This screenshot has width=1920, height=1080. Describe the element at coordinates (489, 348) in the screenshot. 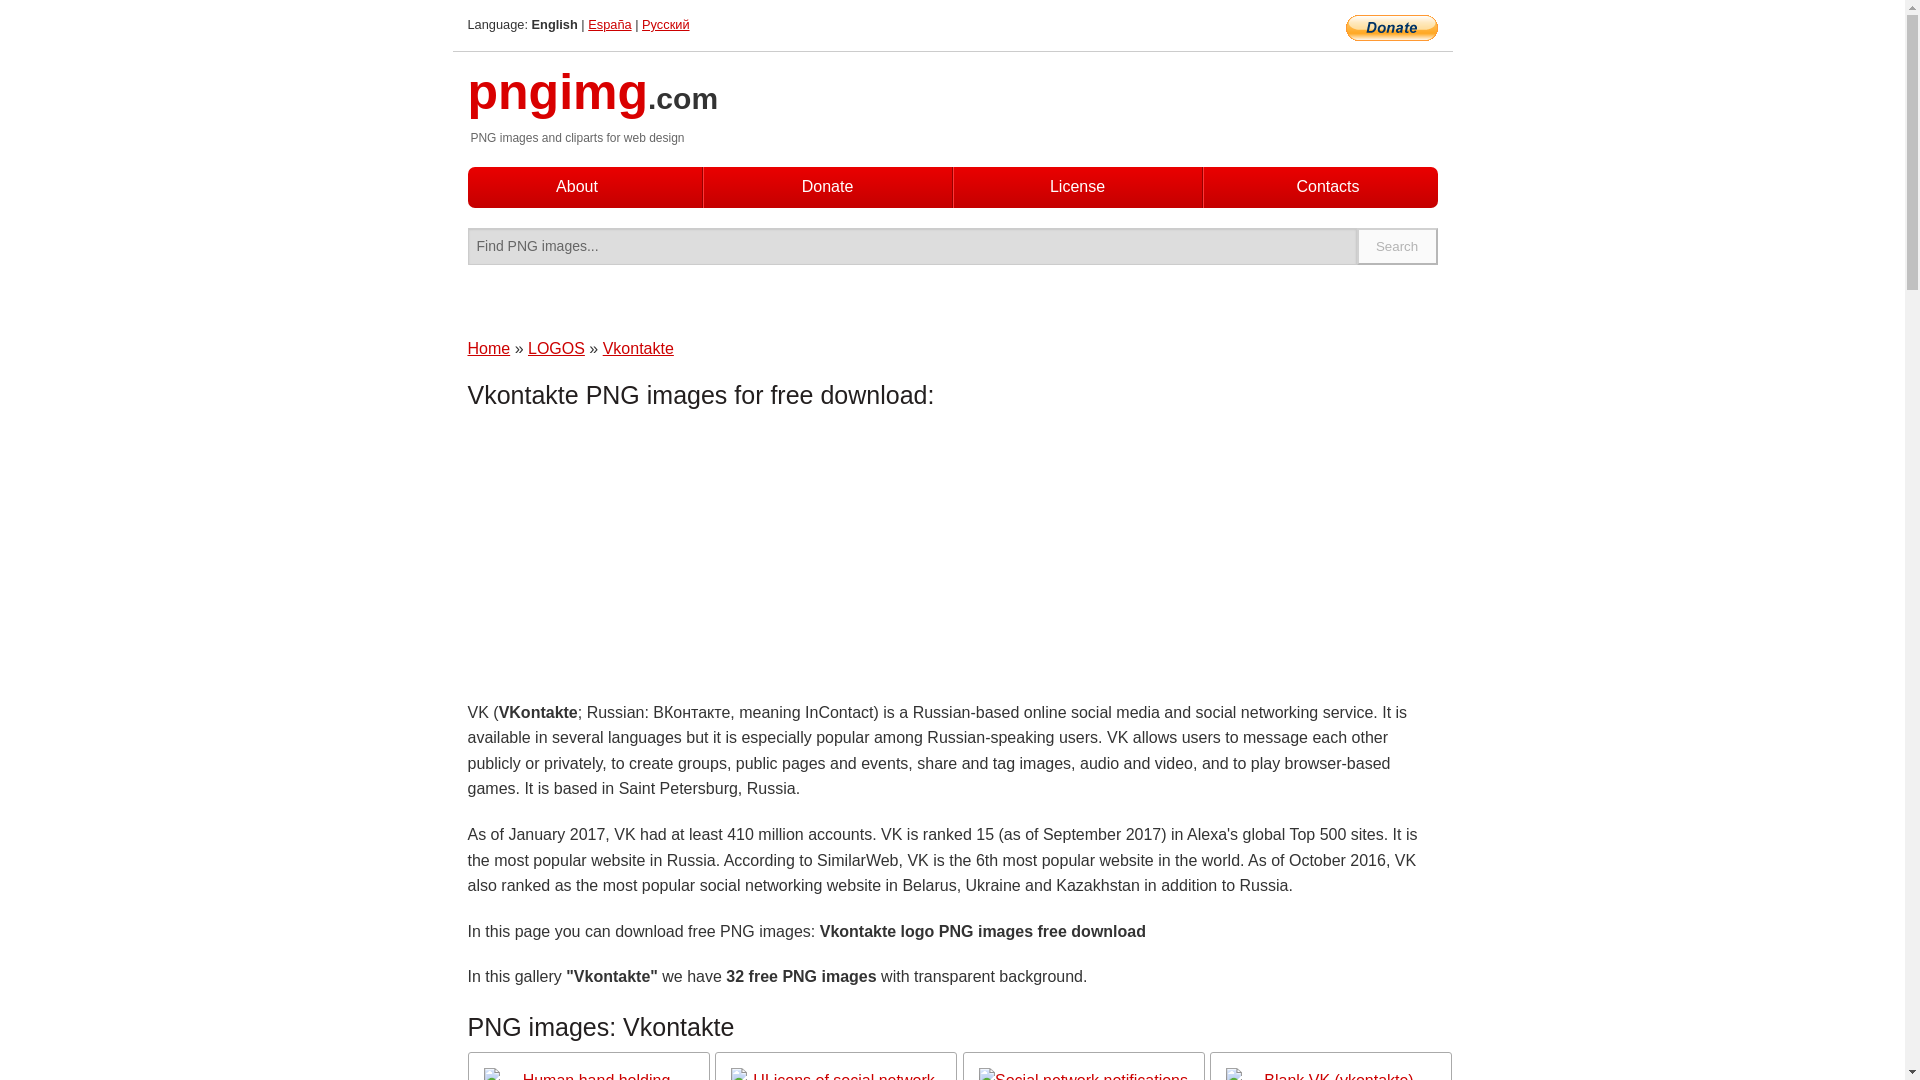

I see `Home` at that location.